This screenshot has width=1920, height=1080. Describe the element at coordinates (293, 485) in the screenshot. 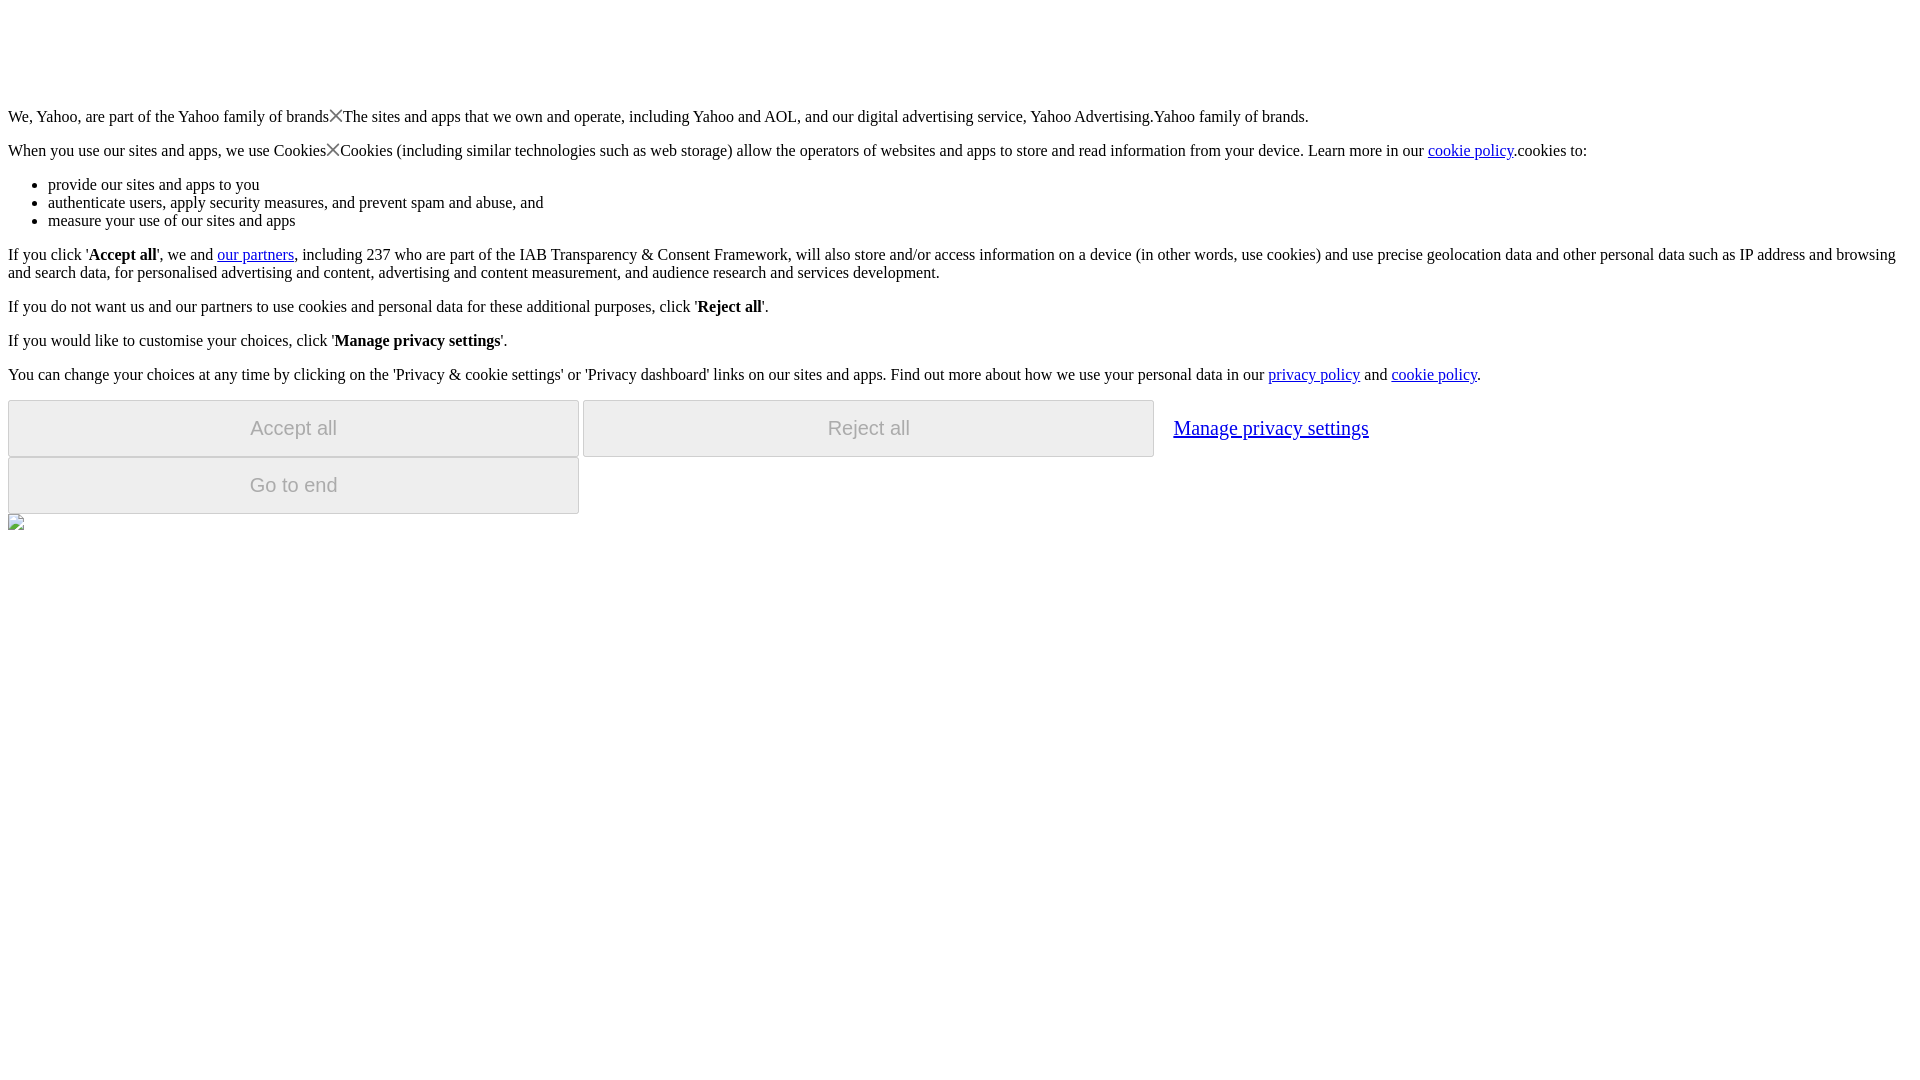

I see `Go to end` at that location.